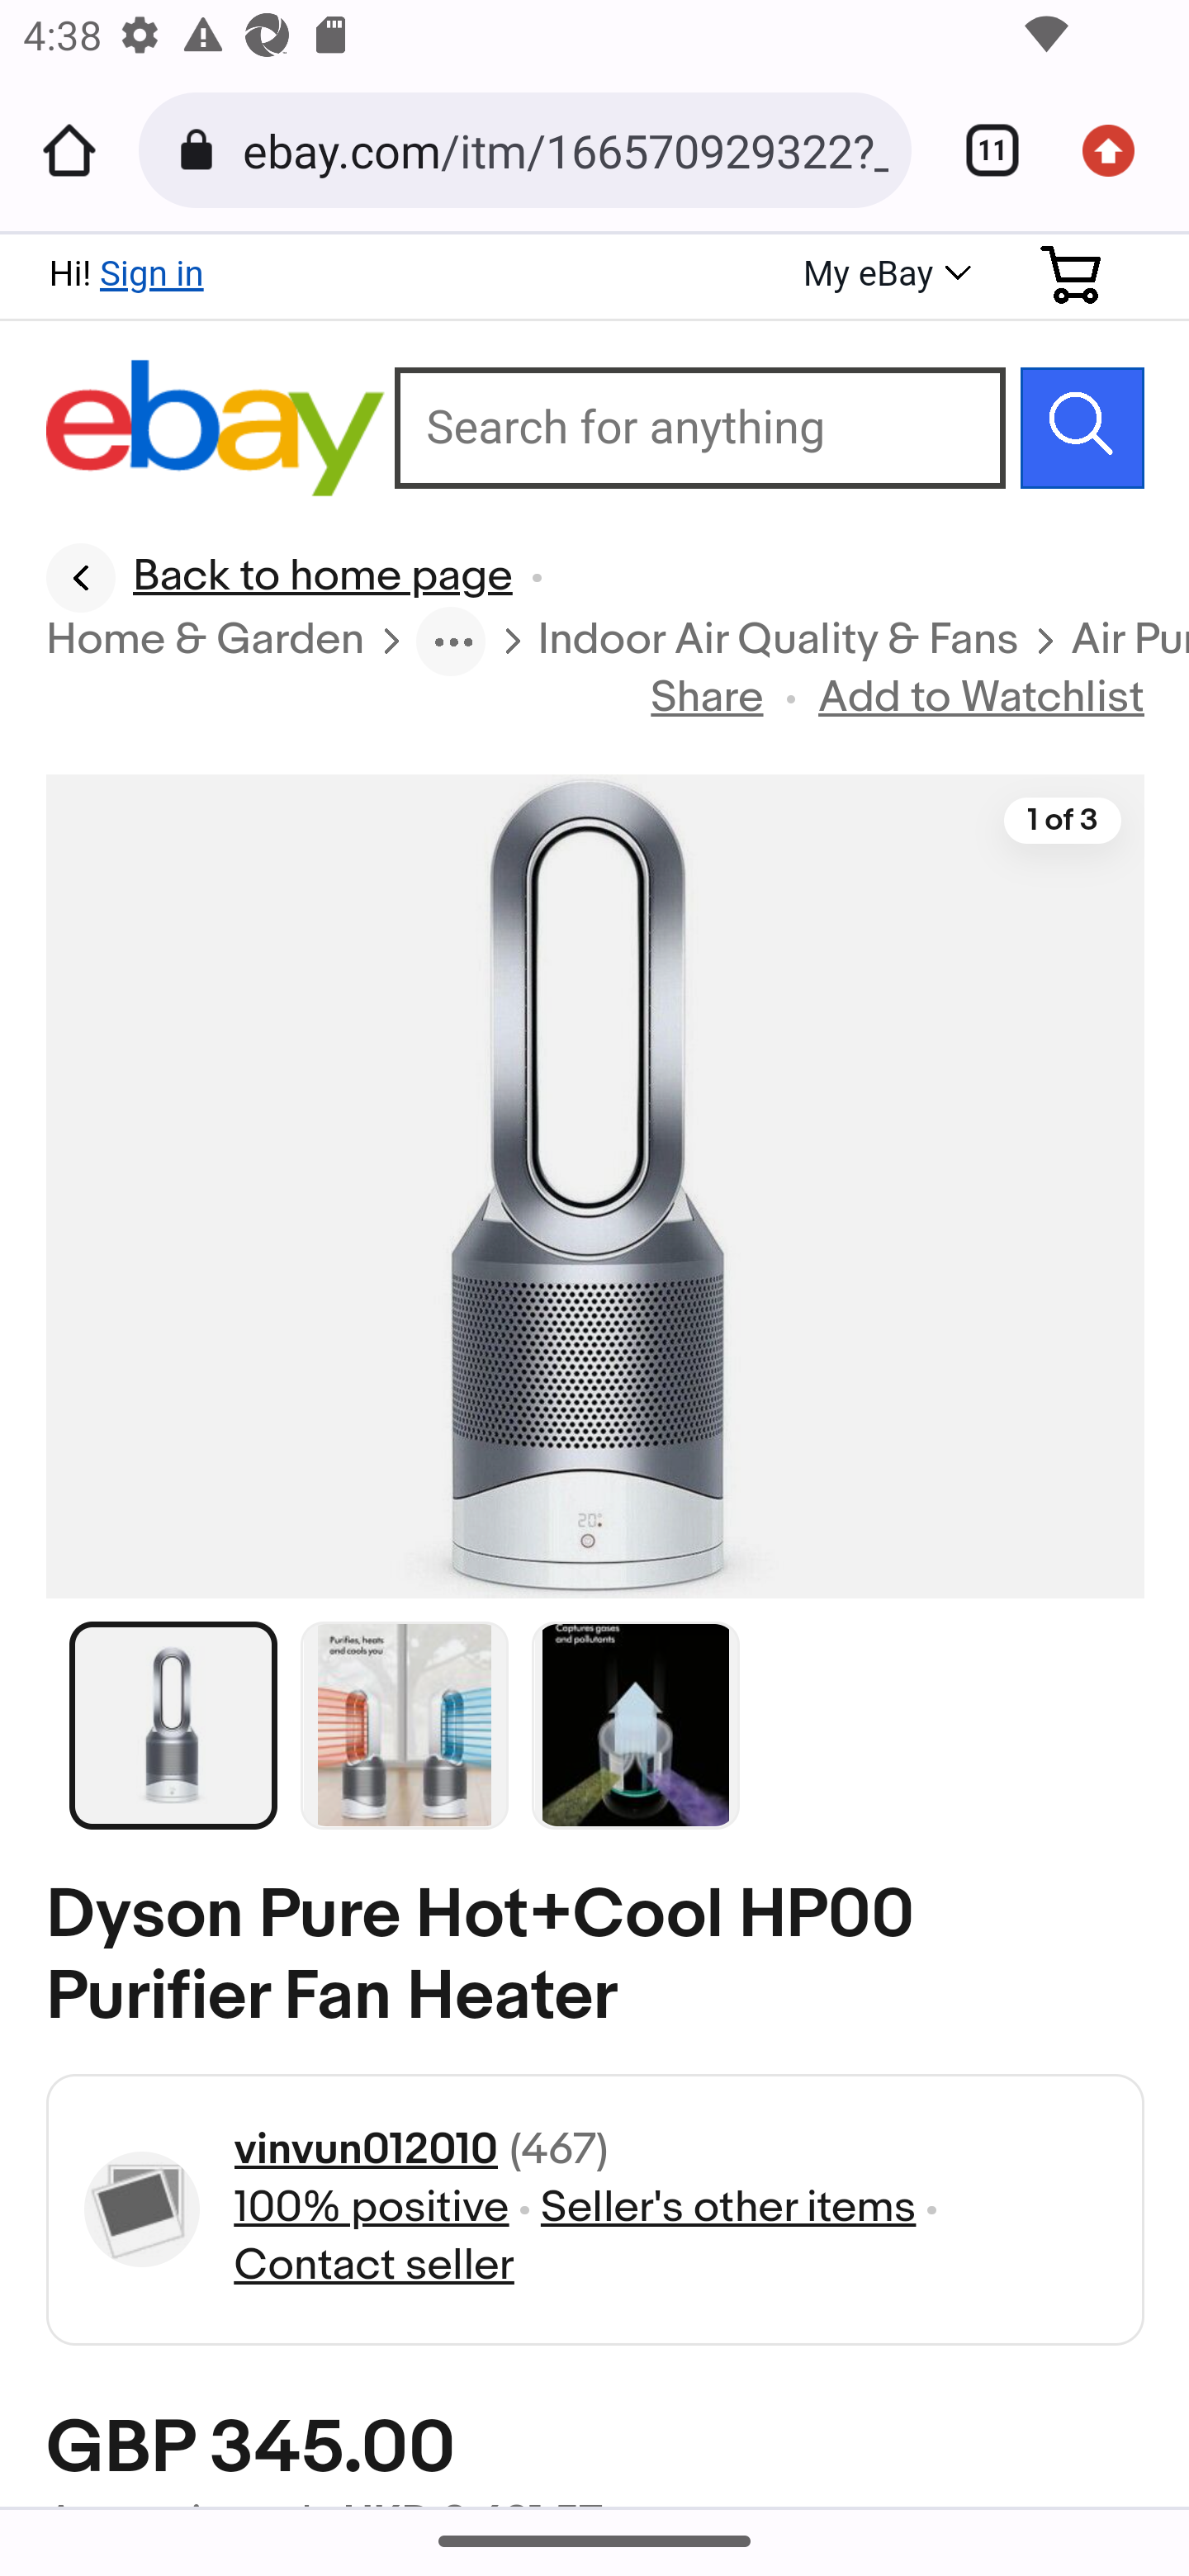 The width and height of the screenshot is (1189, 2576). What do you see at coordinates (635, 1724) in the screenshot?
I see `Picture 3 of 3` at bounding box center [635, 1724].